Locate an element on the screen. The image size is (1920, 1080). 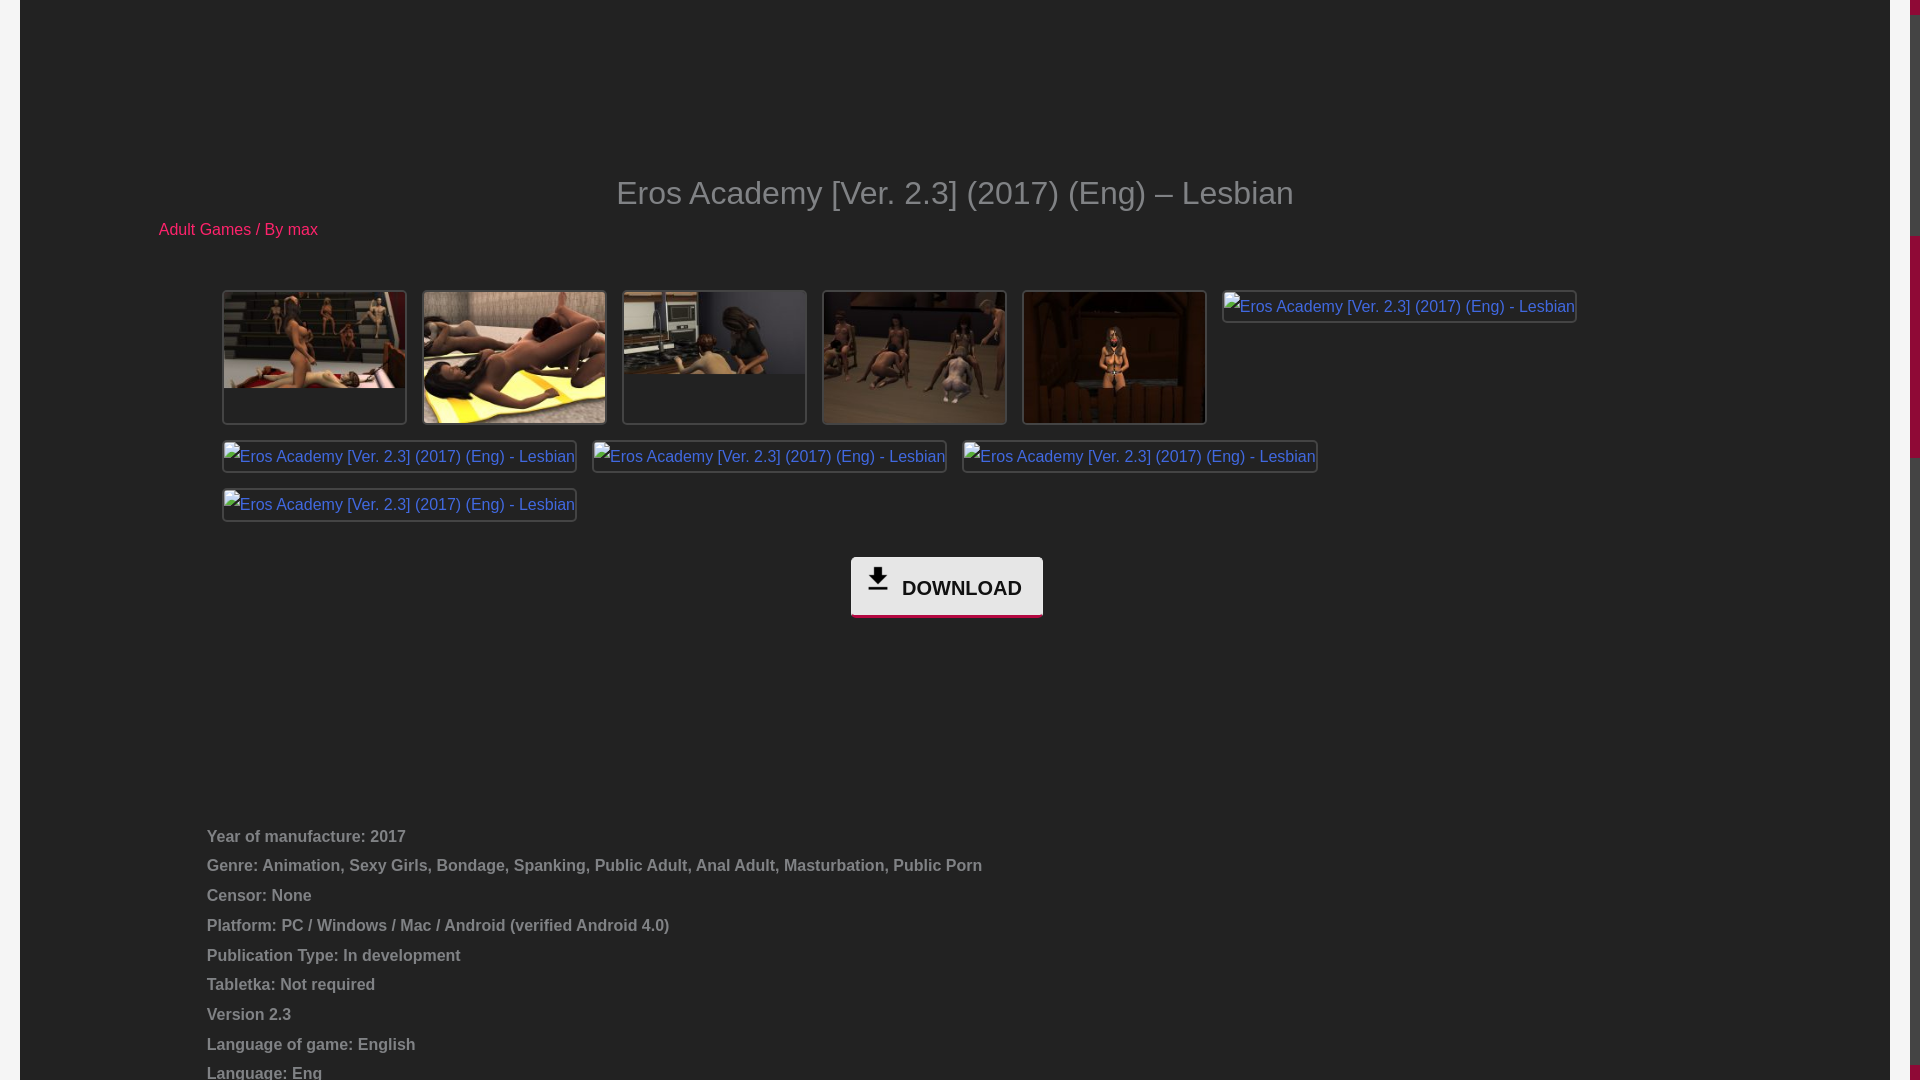
Adult Games is located at coordinates (205, 229).